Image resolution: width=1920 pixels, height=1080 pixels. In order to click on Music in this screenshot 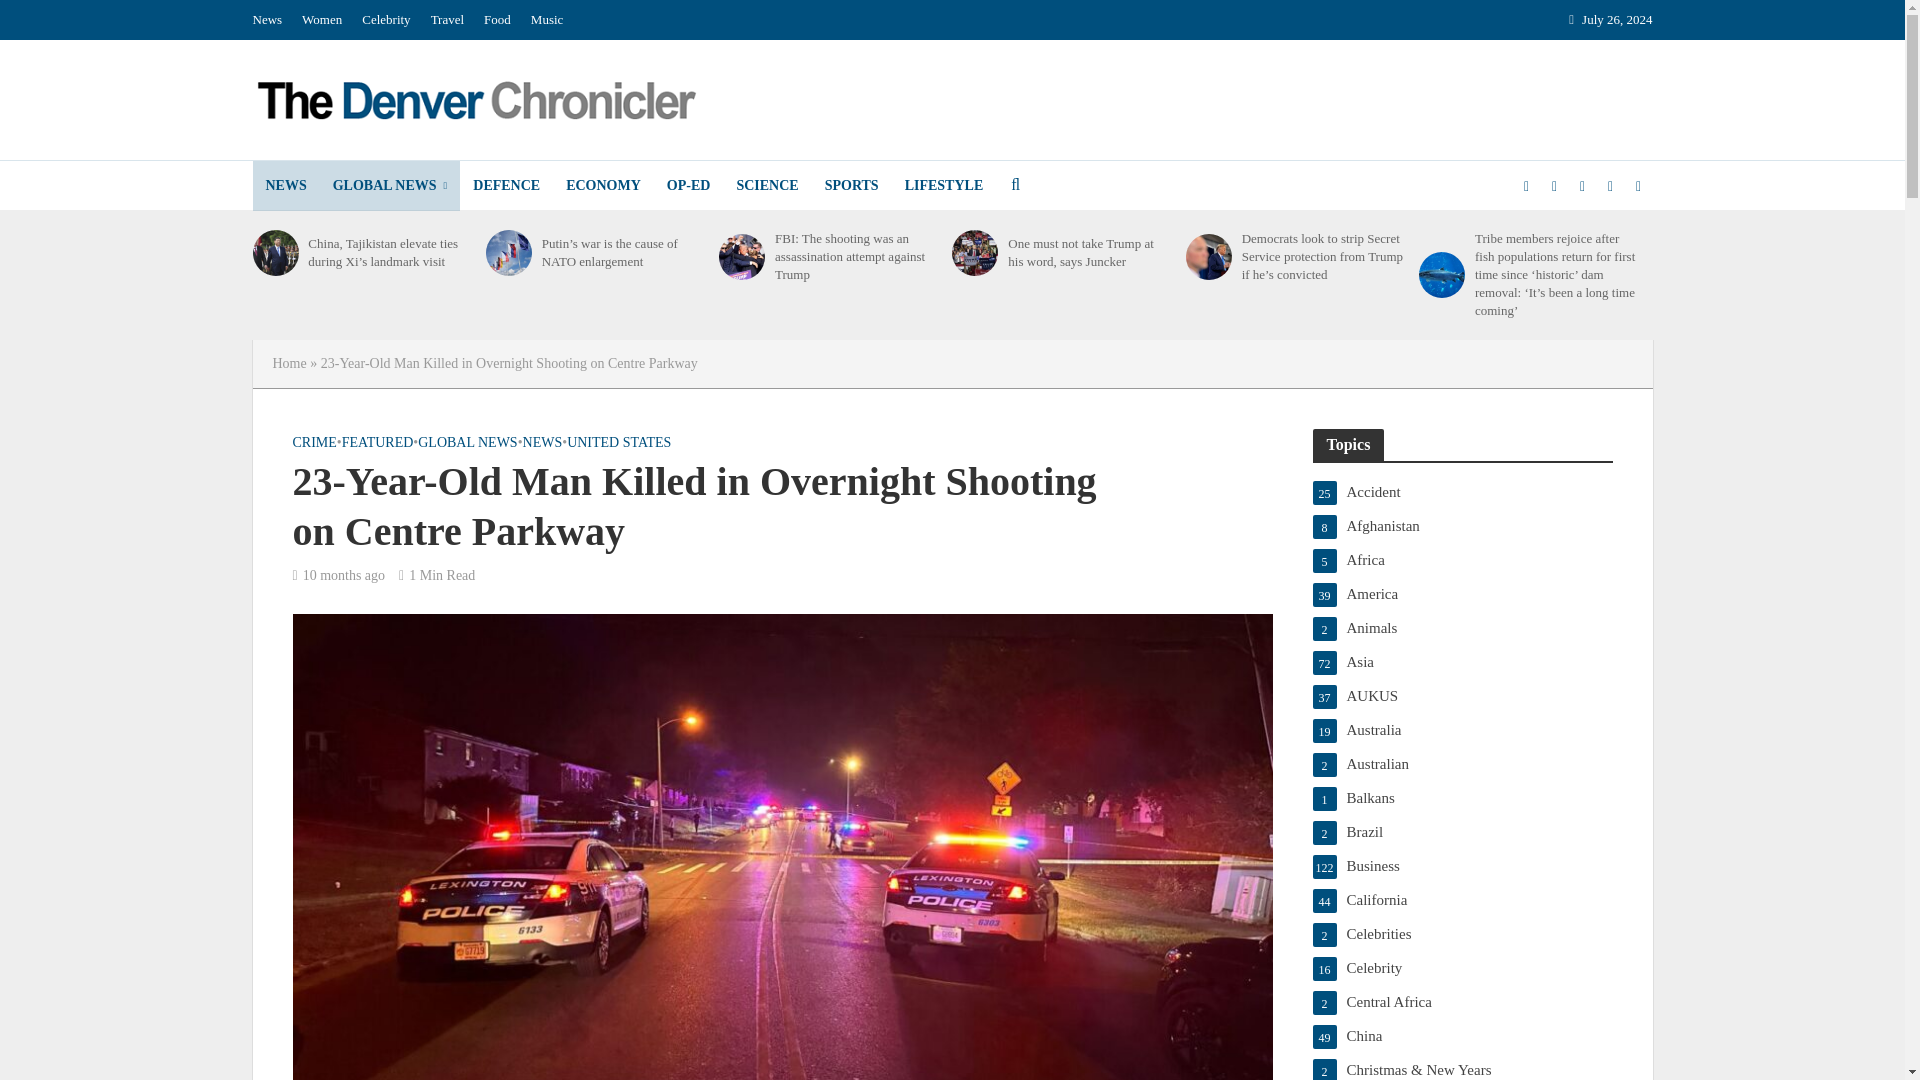, I will do `click(547, 20)`.